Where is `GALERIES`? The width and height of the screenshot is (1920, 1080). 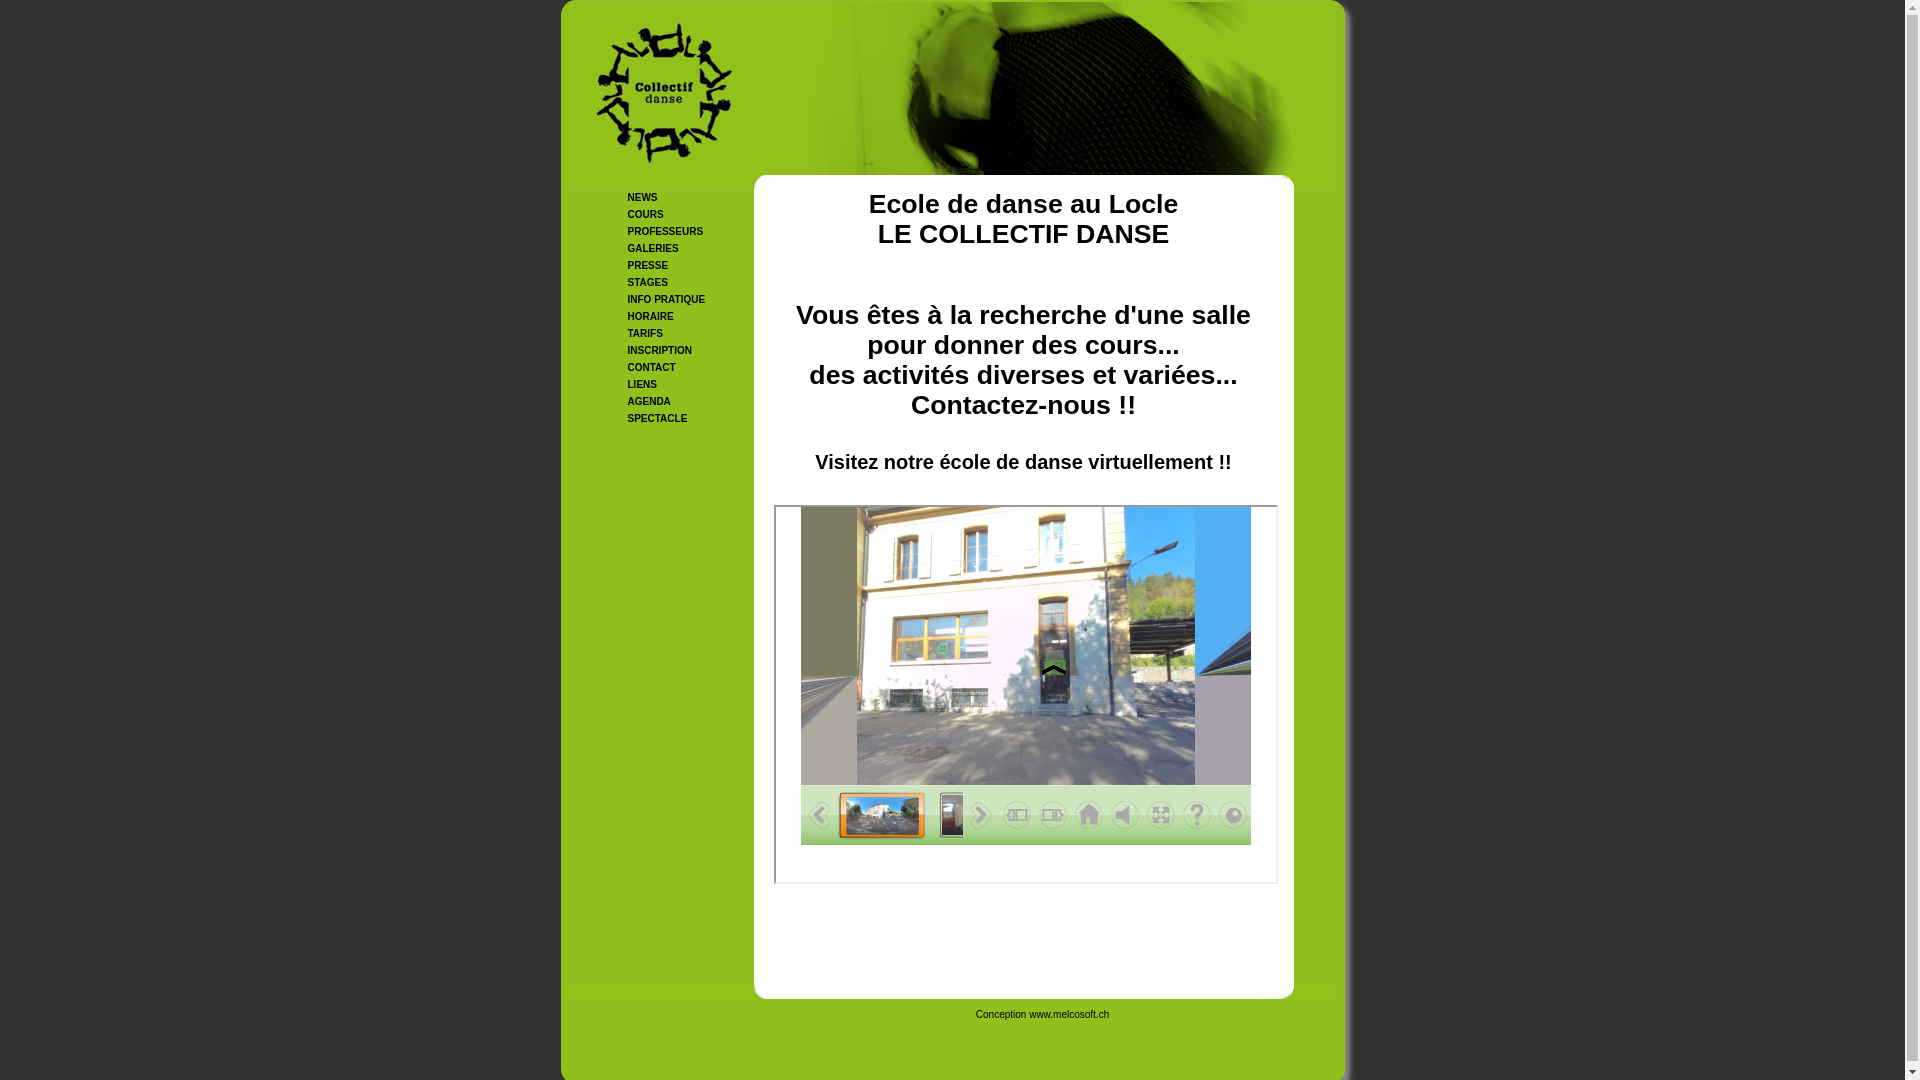 GALERIES is located at coordinates (654, 248).